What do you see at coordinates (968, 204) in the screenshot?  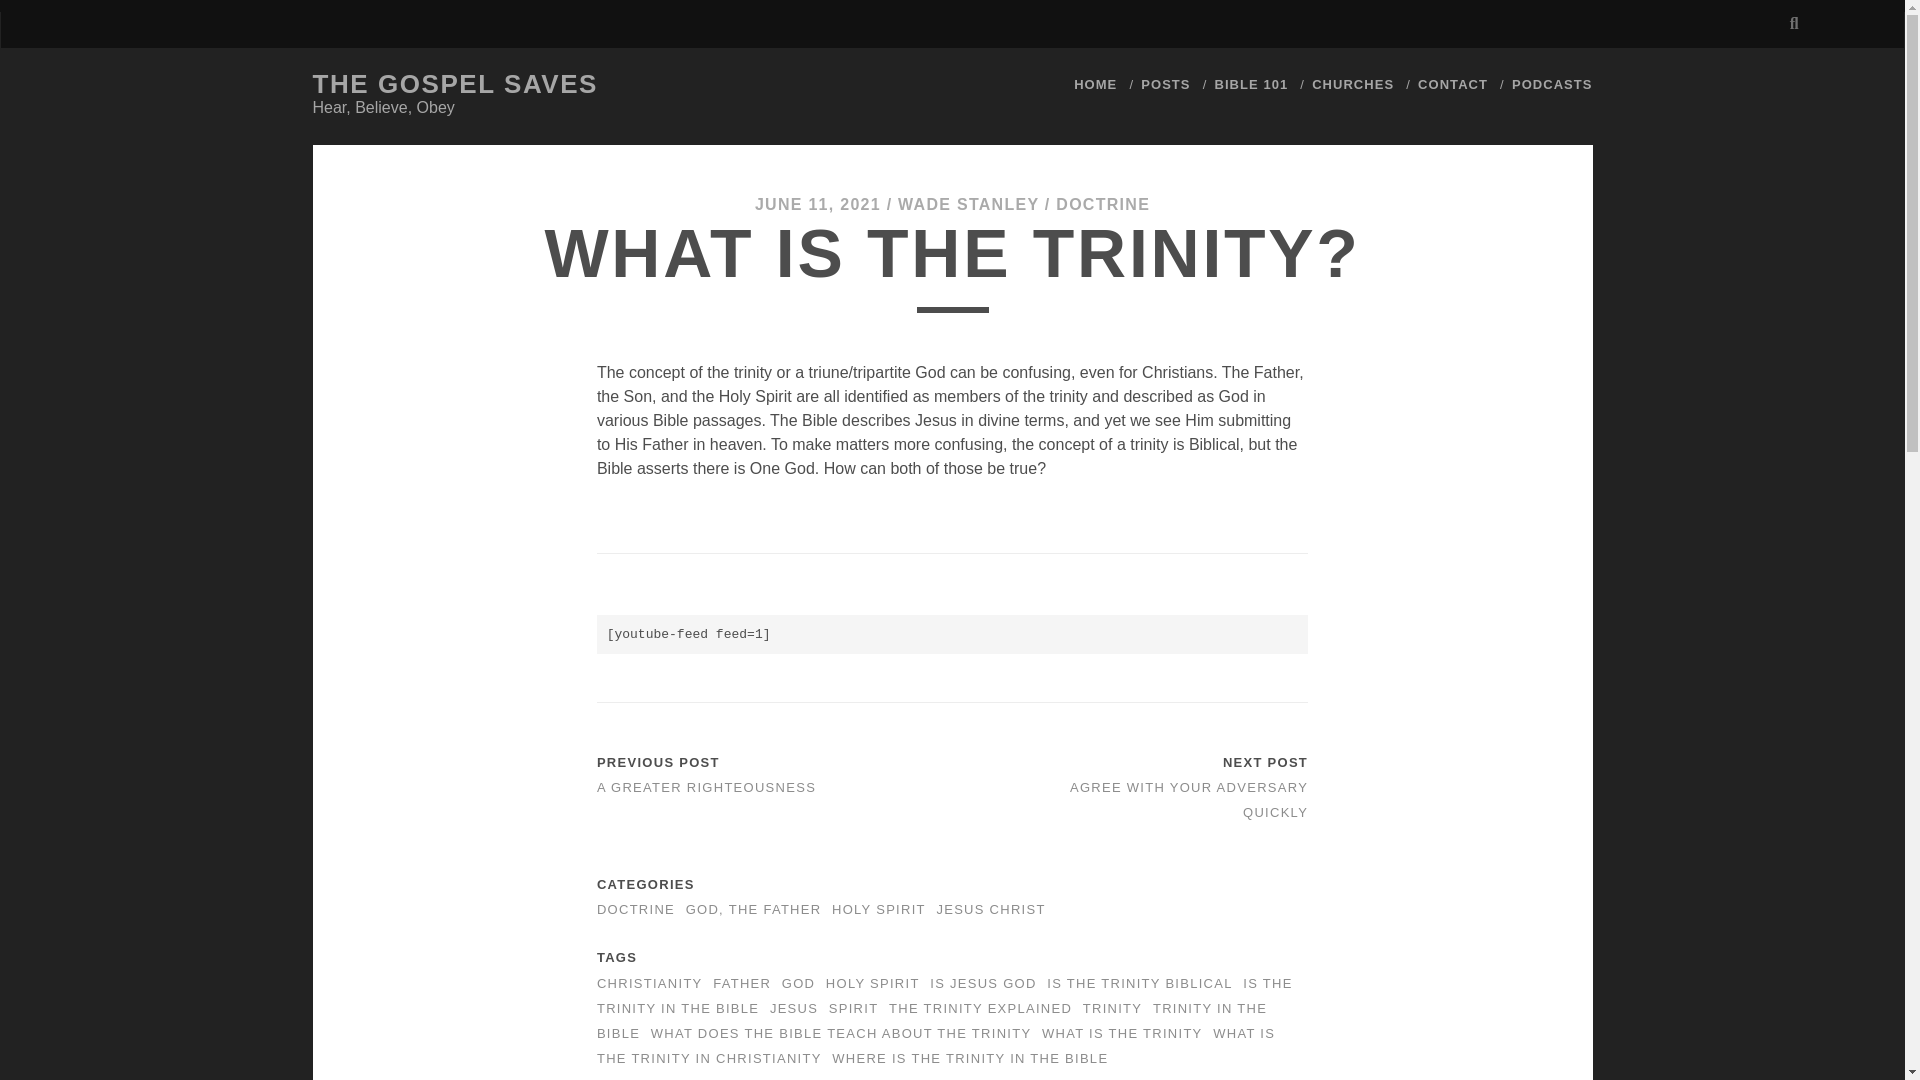 I see `Posts by Wade Stanley` at bounding box center [968, 204].